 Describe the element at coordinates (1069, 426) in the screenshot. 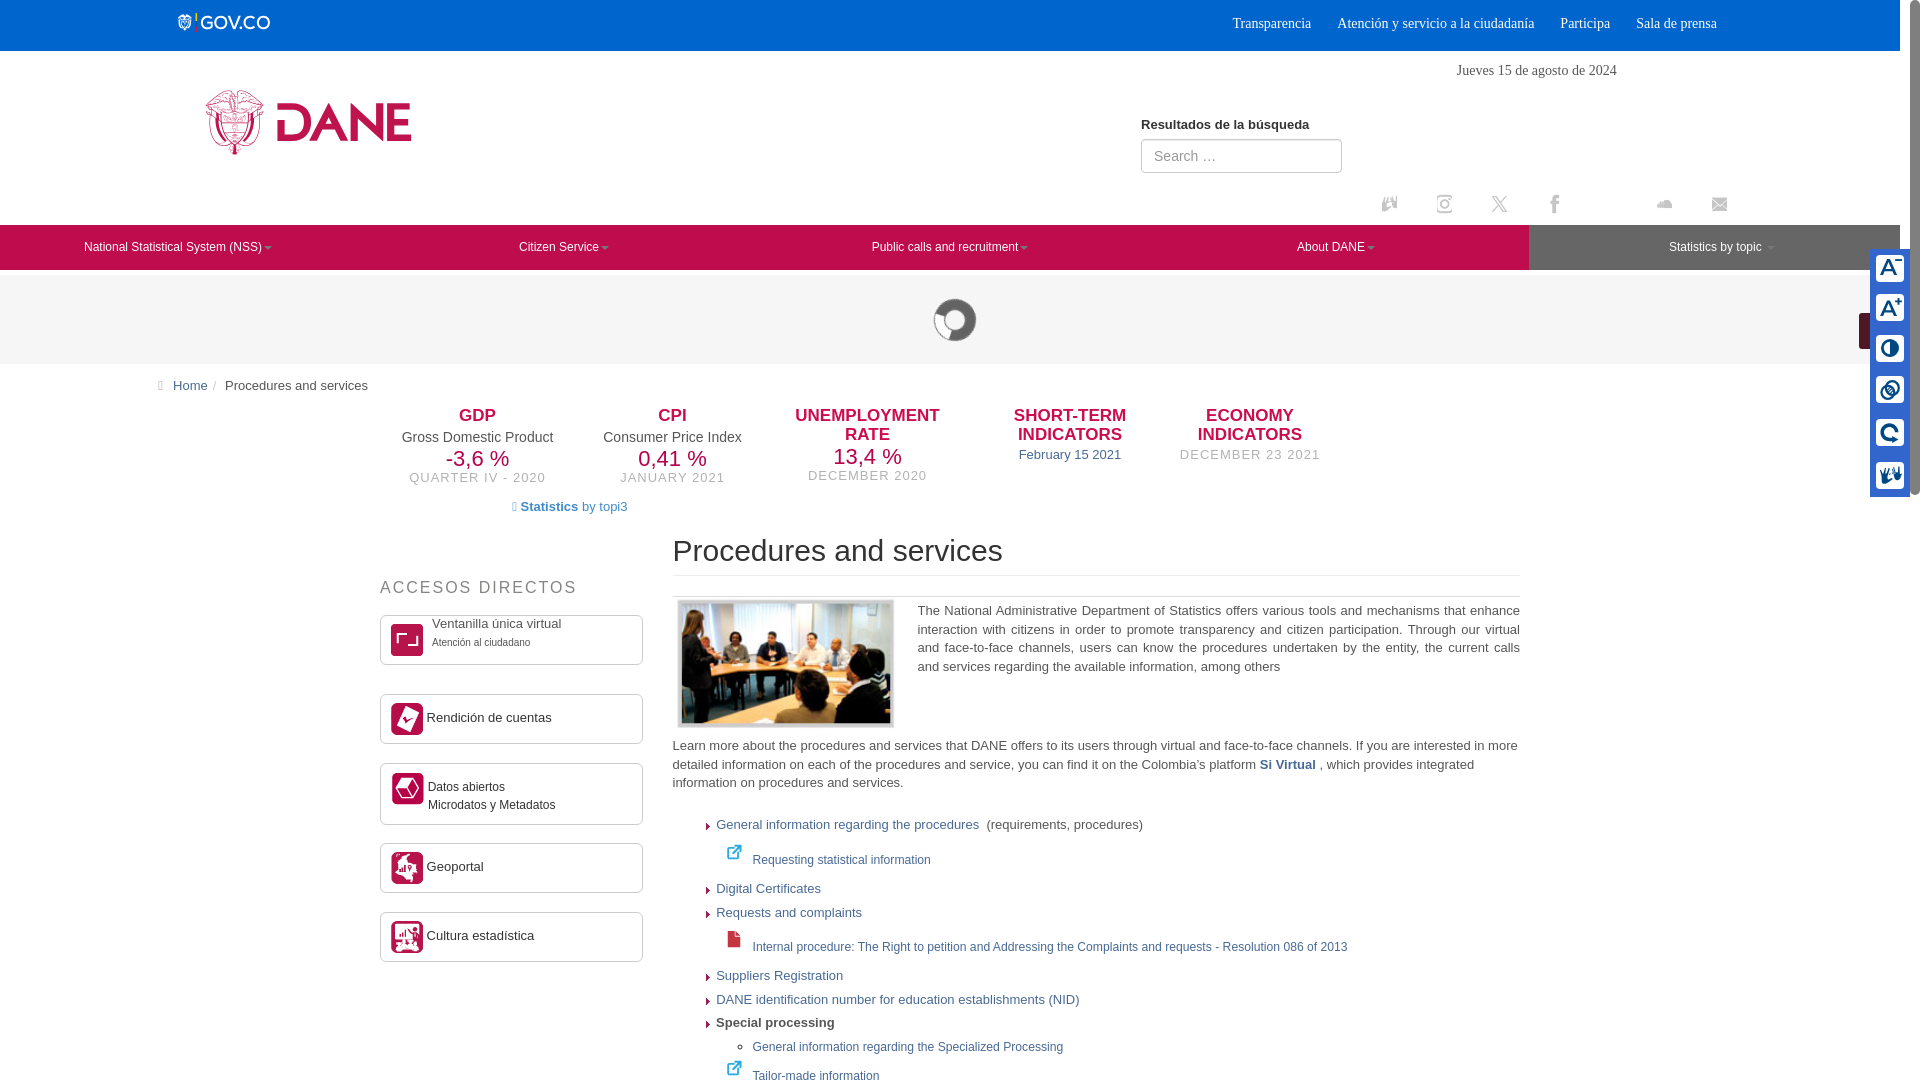

I see `SHORT-TERM INDICATORS` at that location.